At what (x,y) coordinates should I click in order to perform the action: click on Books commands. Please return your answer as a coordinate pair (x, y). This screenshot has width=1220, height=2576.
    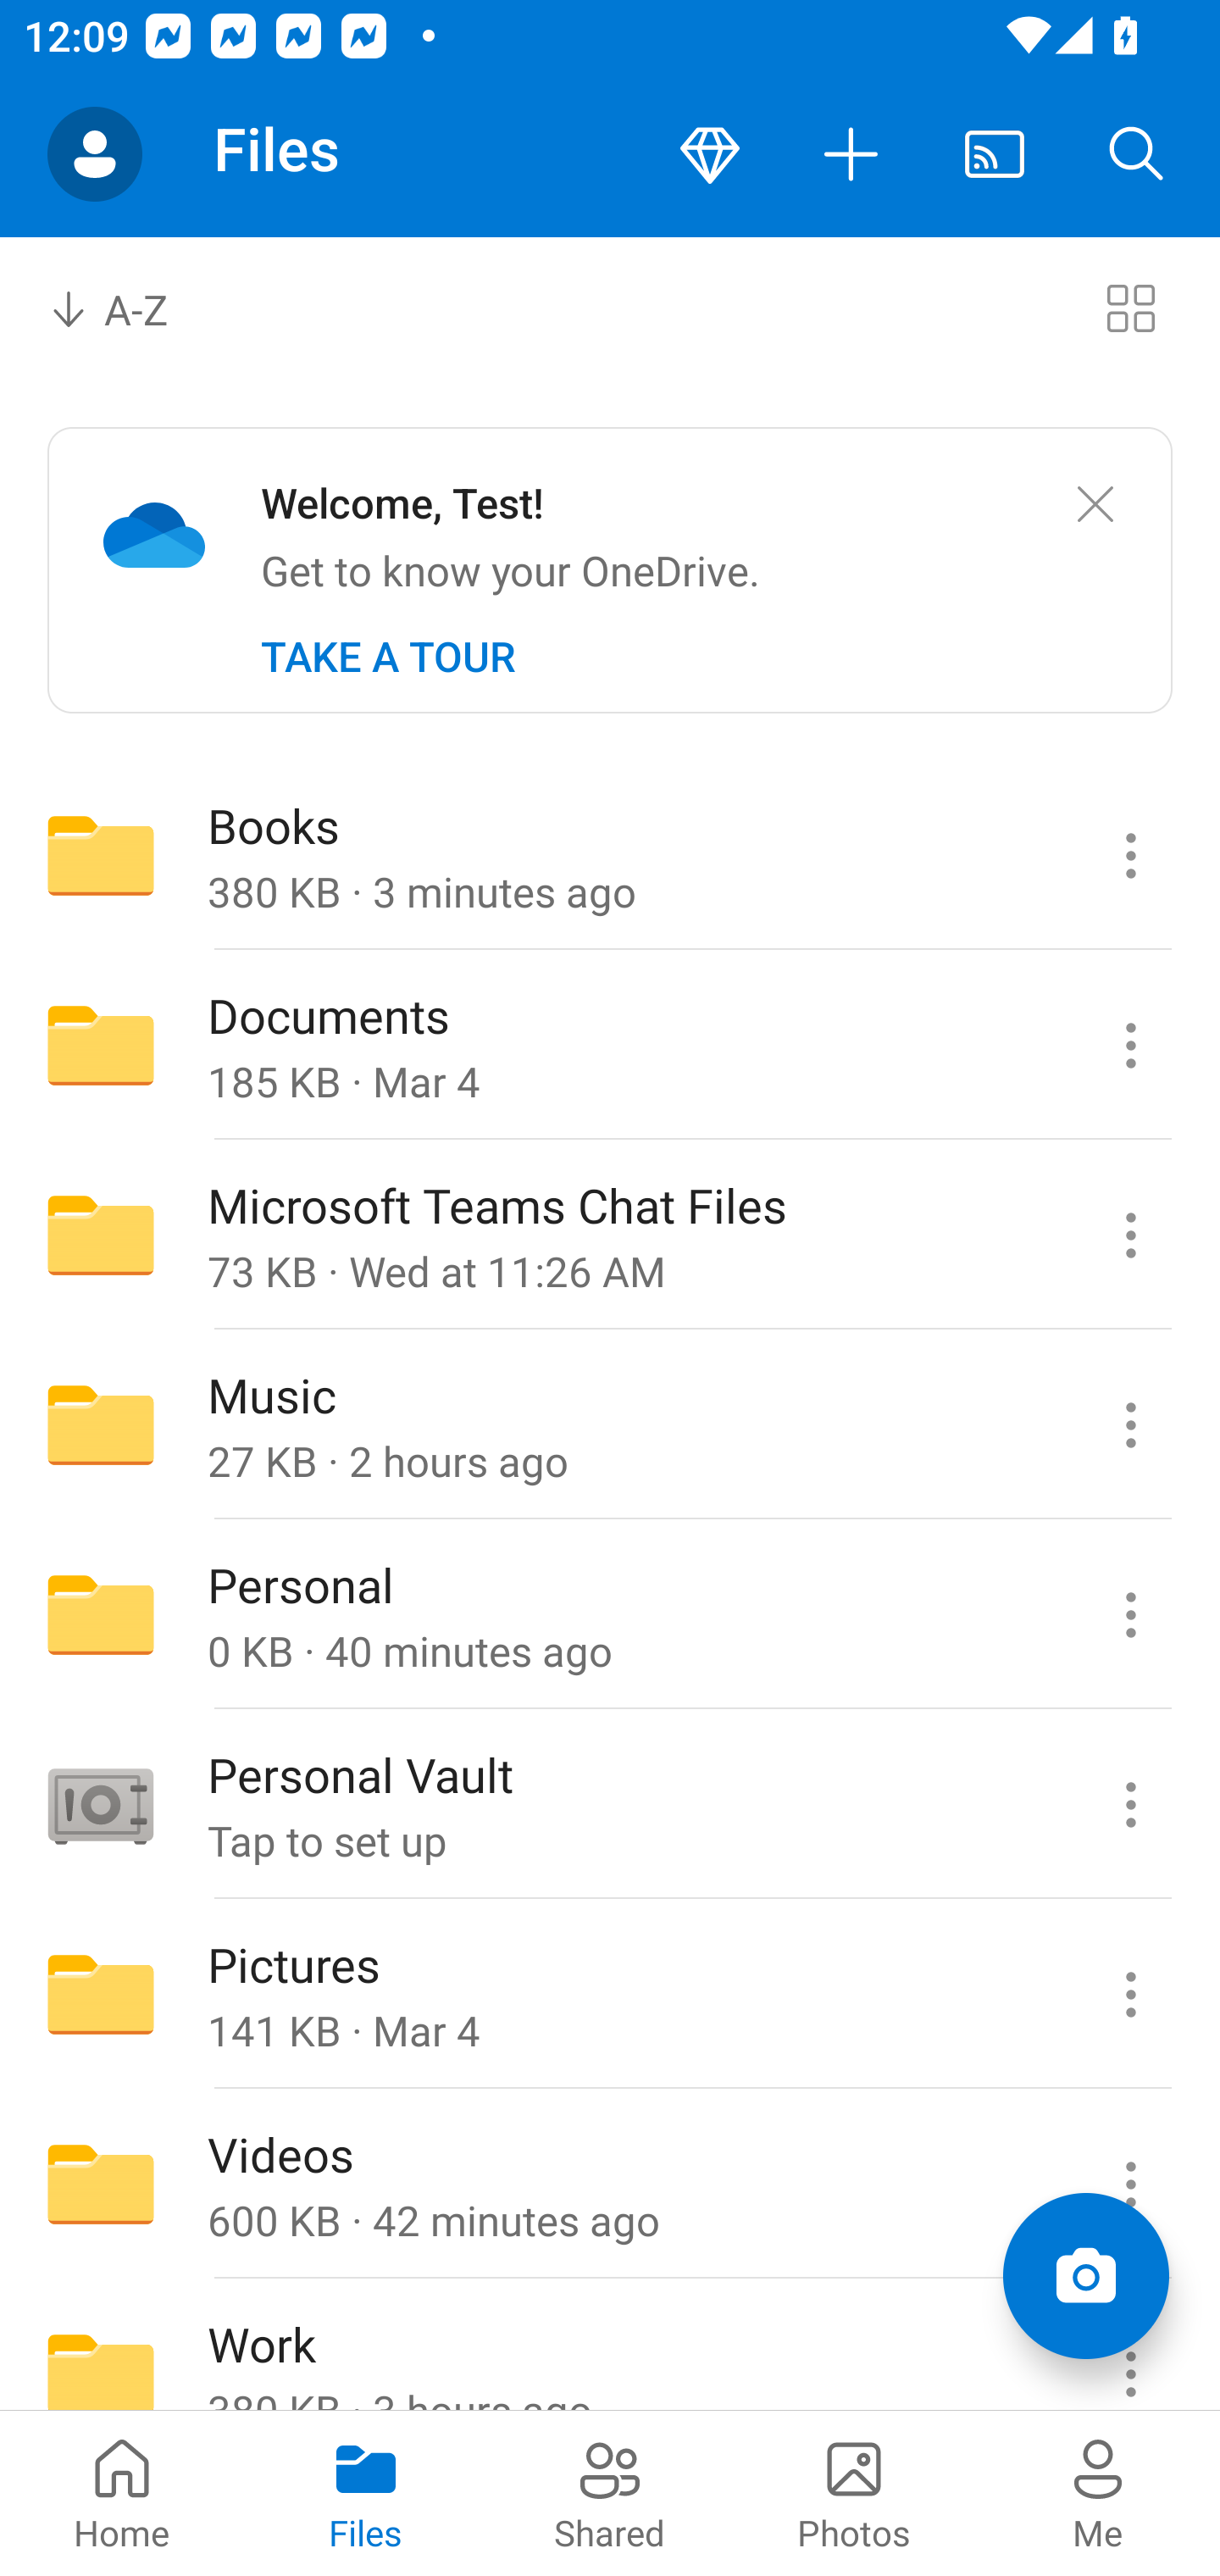
    Looking at the image, I should click on (1130, 854).